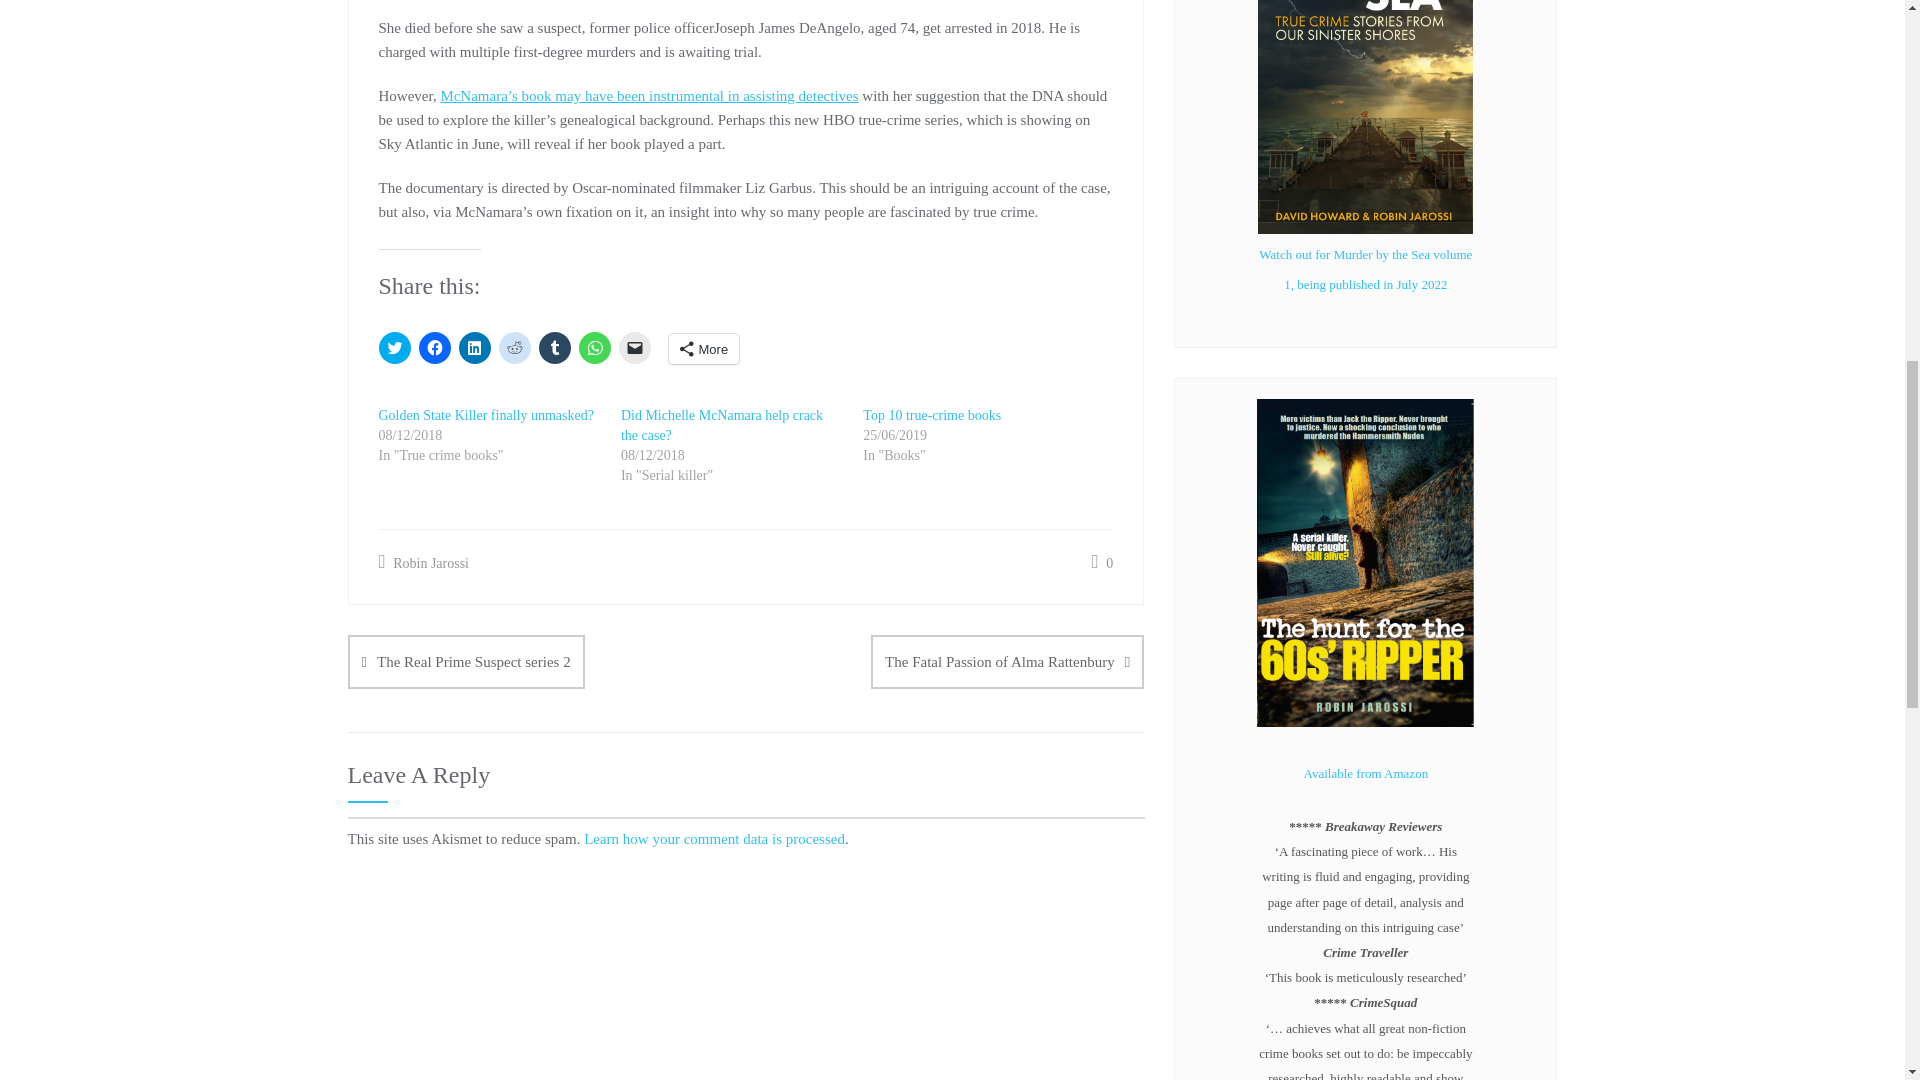  I want to click on Click to share on Reddit, so click(513, 347).